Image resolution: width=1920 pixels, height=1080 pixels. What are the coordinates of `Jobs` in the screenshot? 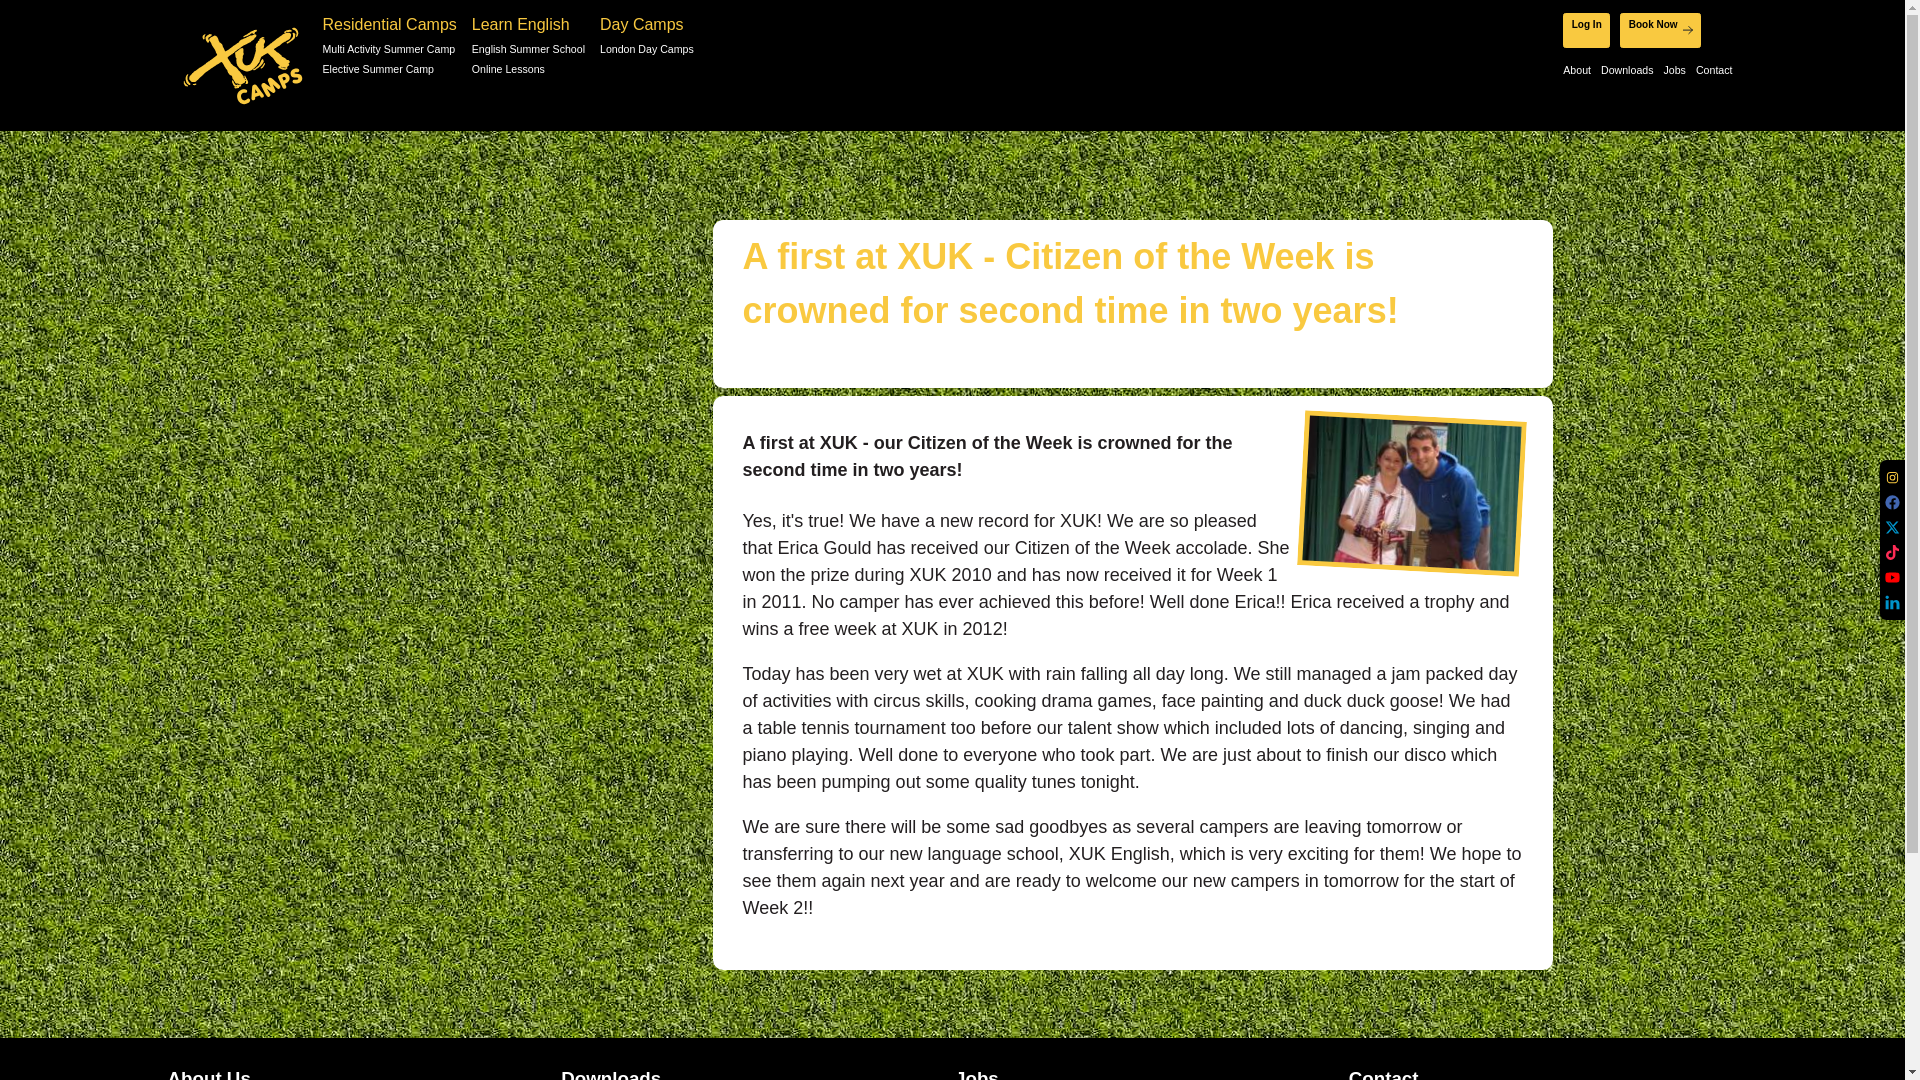 It's located at (1674, 71).